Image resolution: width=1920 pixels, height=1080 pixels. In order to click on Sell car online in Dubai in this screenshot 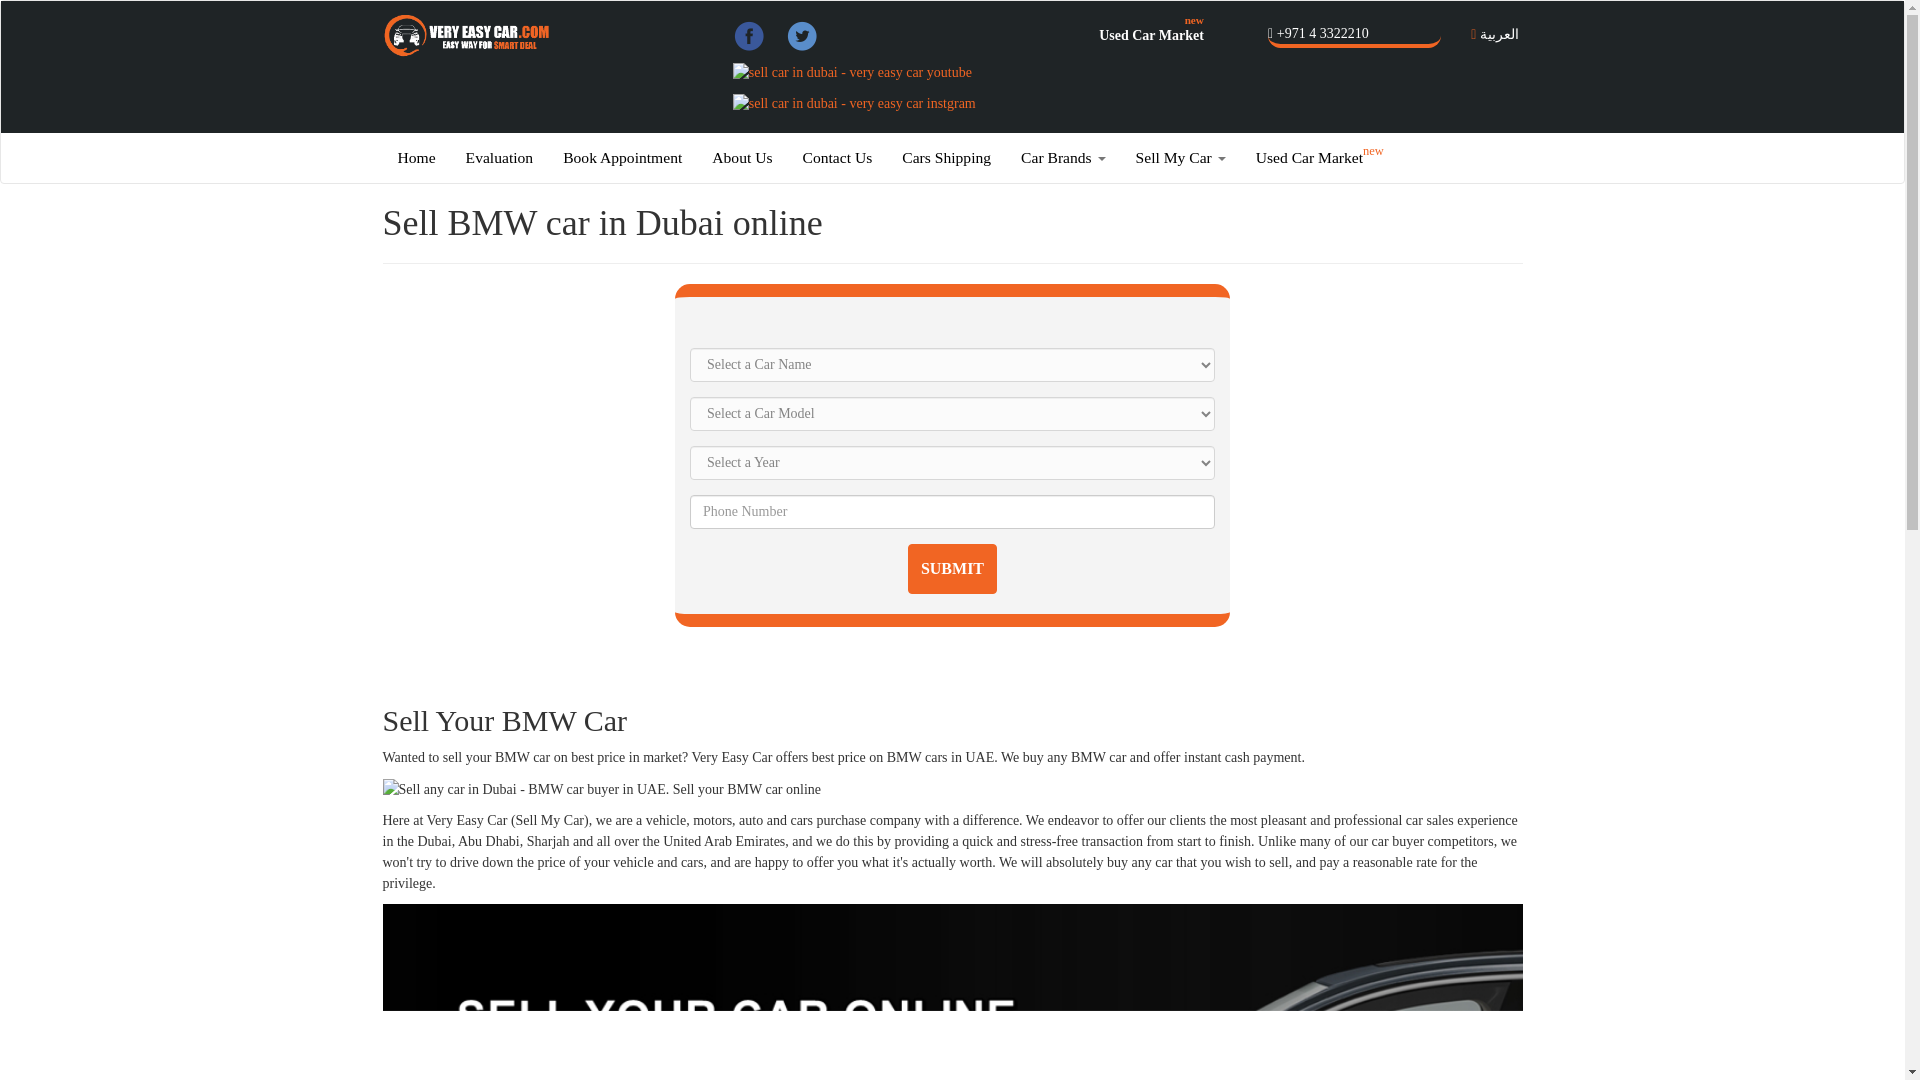, I will do `click(952, 992)`.